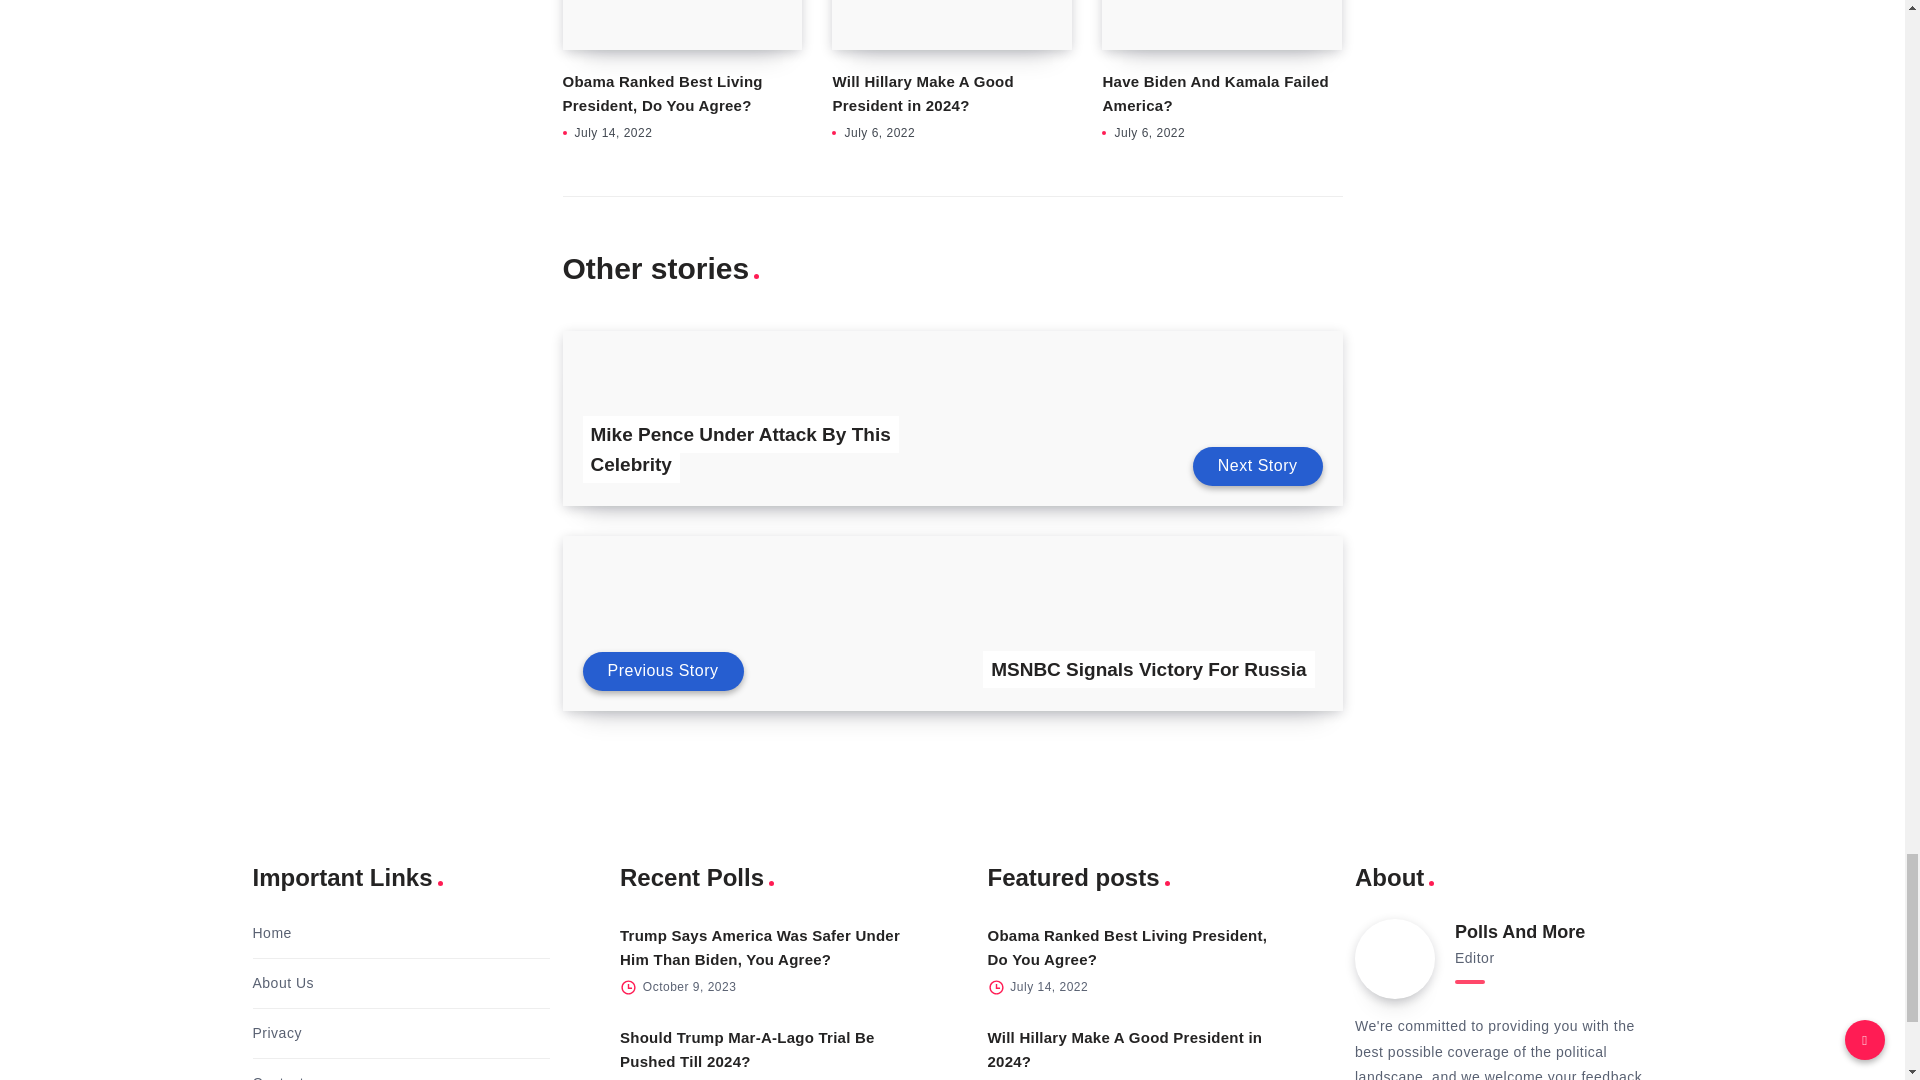  I want to click on Privacy, so click(276, 1033).